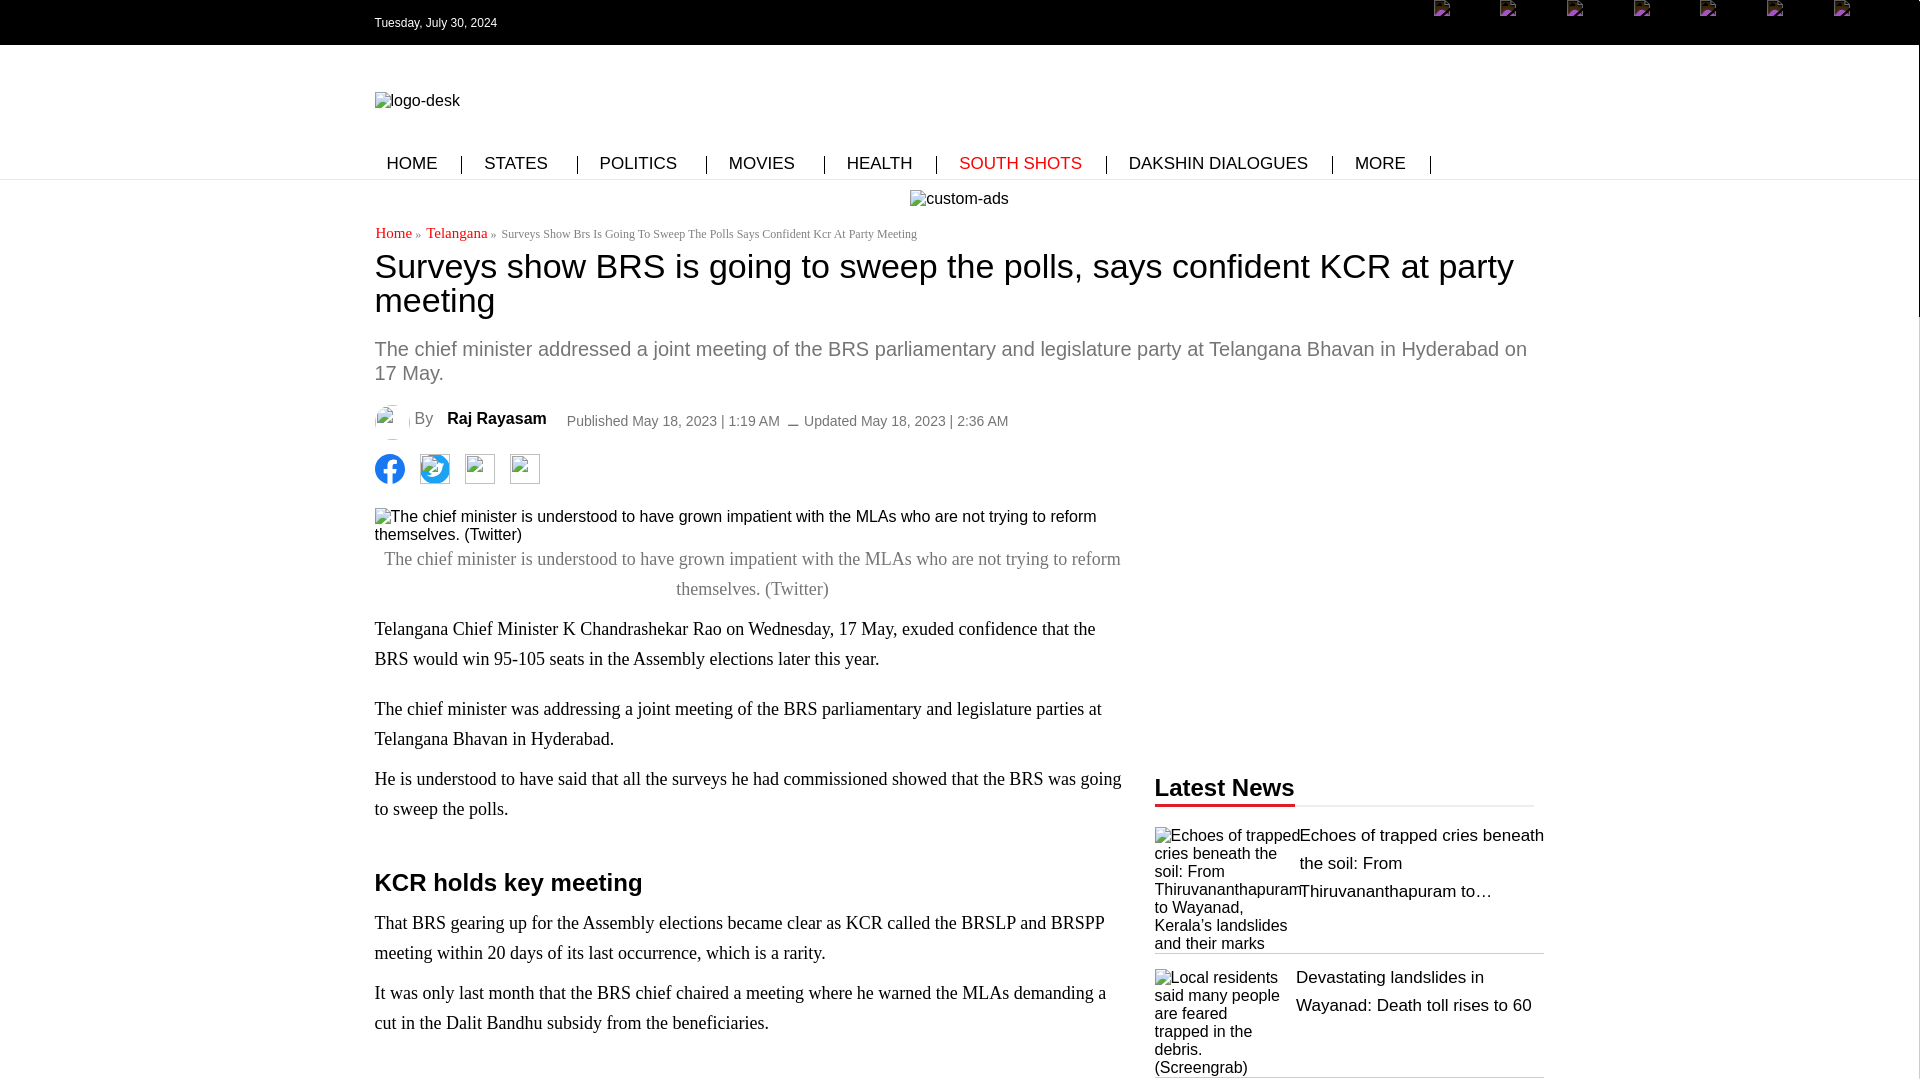 The width and height of the screenshot is (1920, 1080). I want to click on logo-desk, so click(416, 100).